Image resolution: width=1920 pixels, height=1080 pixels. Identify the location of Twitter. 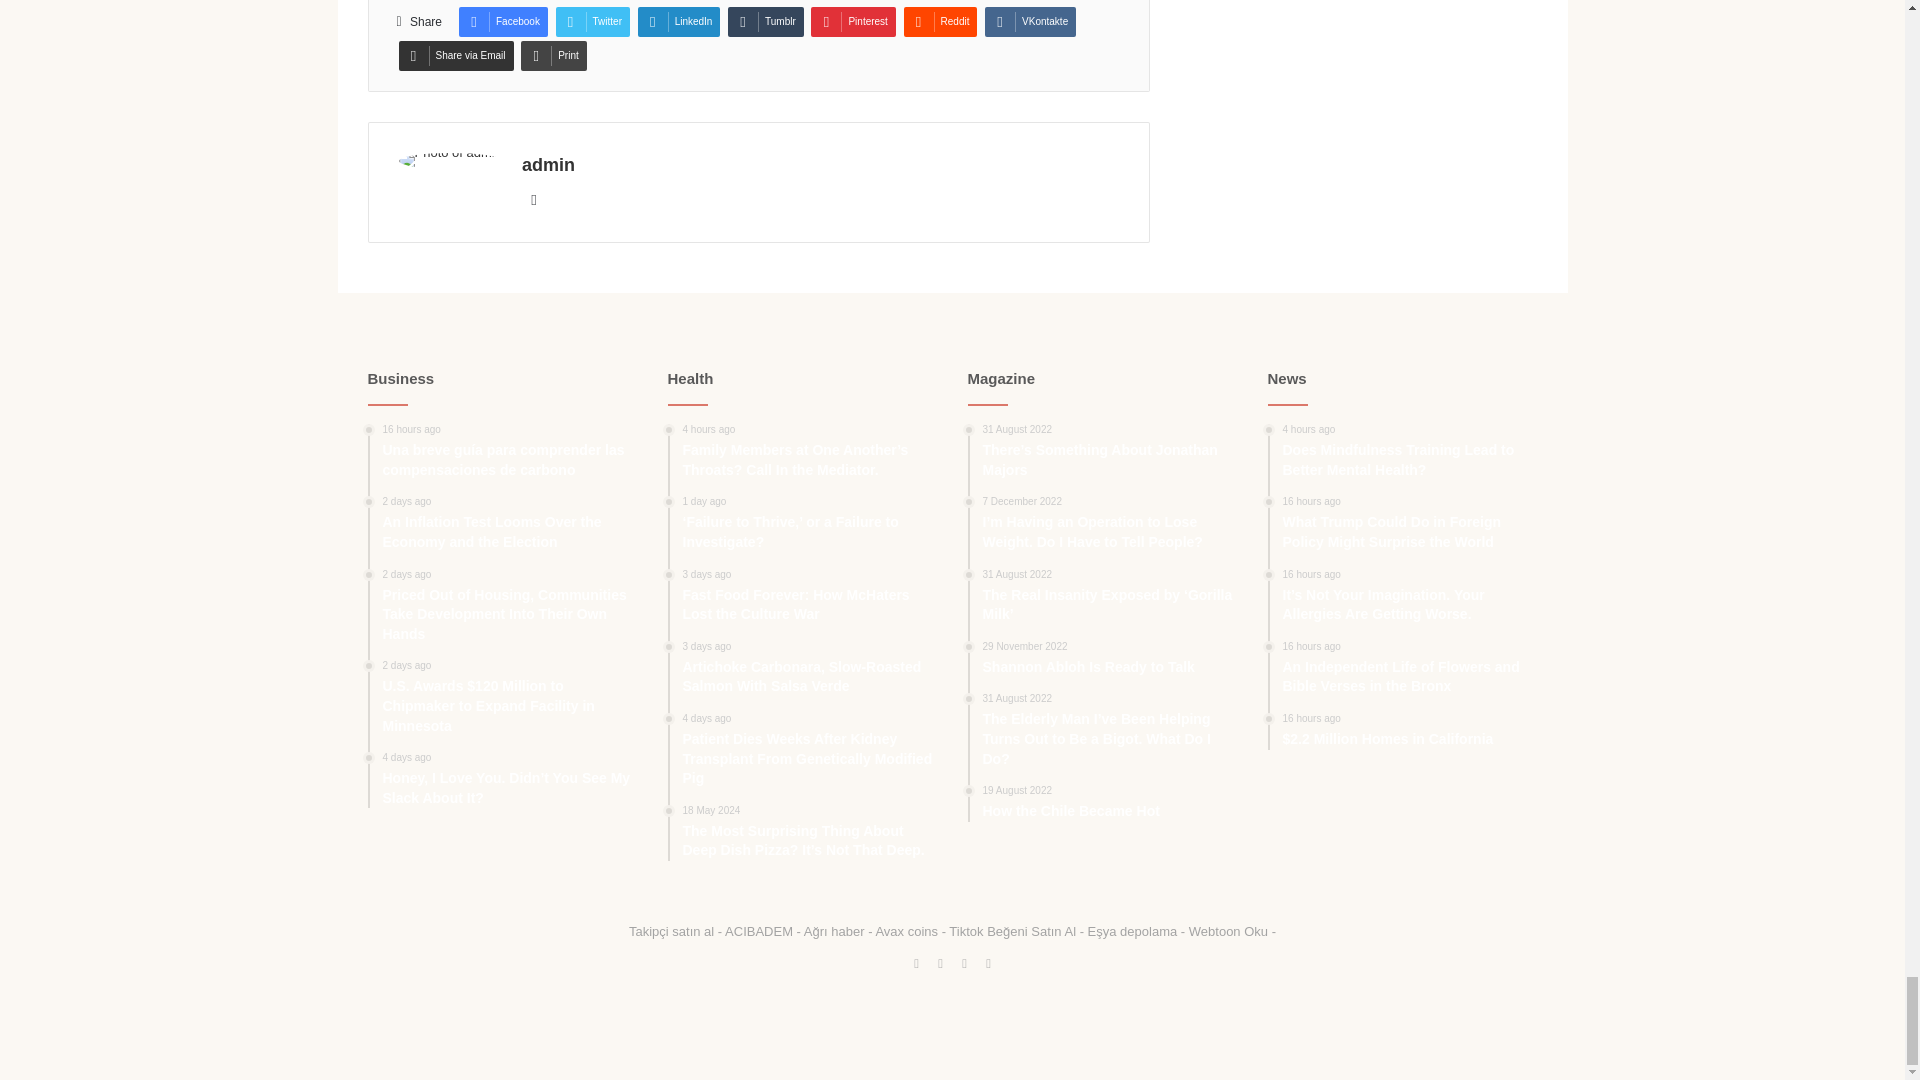
(592, 21).